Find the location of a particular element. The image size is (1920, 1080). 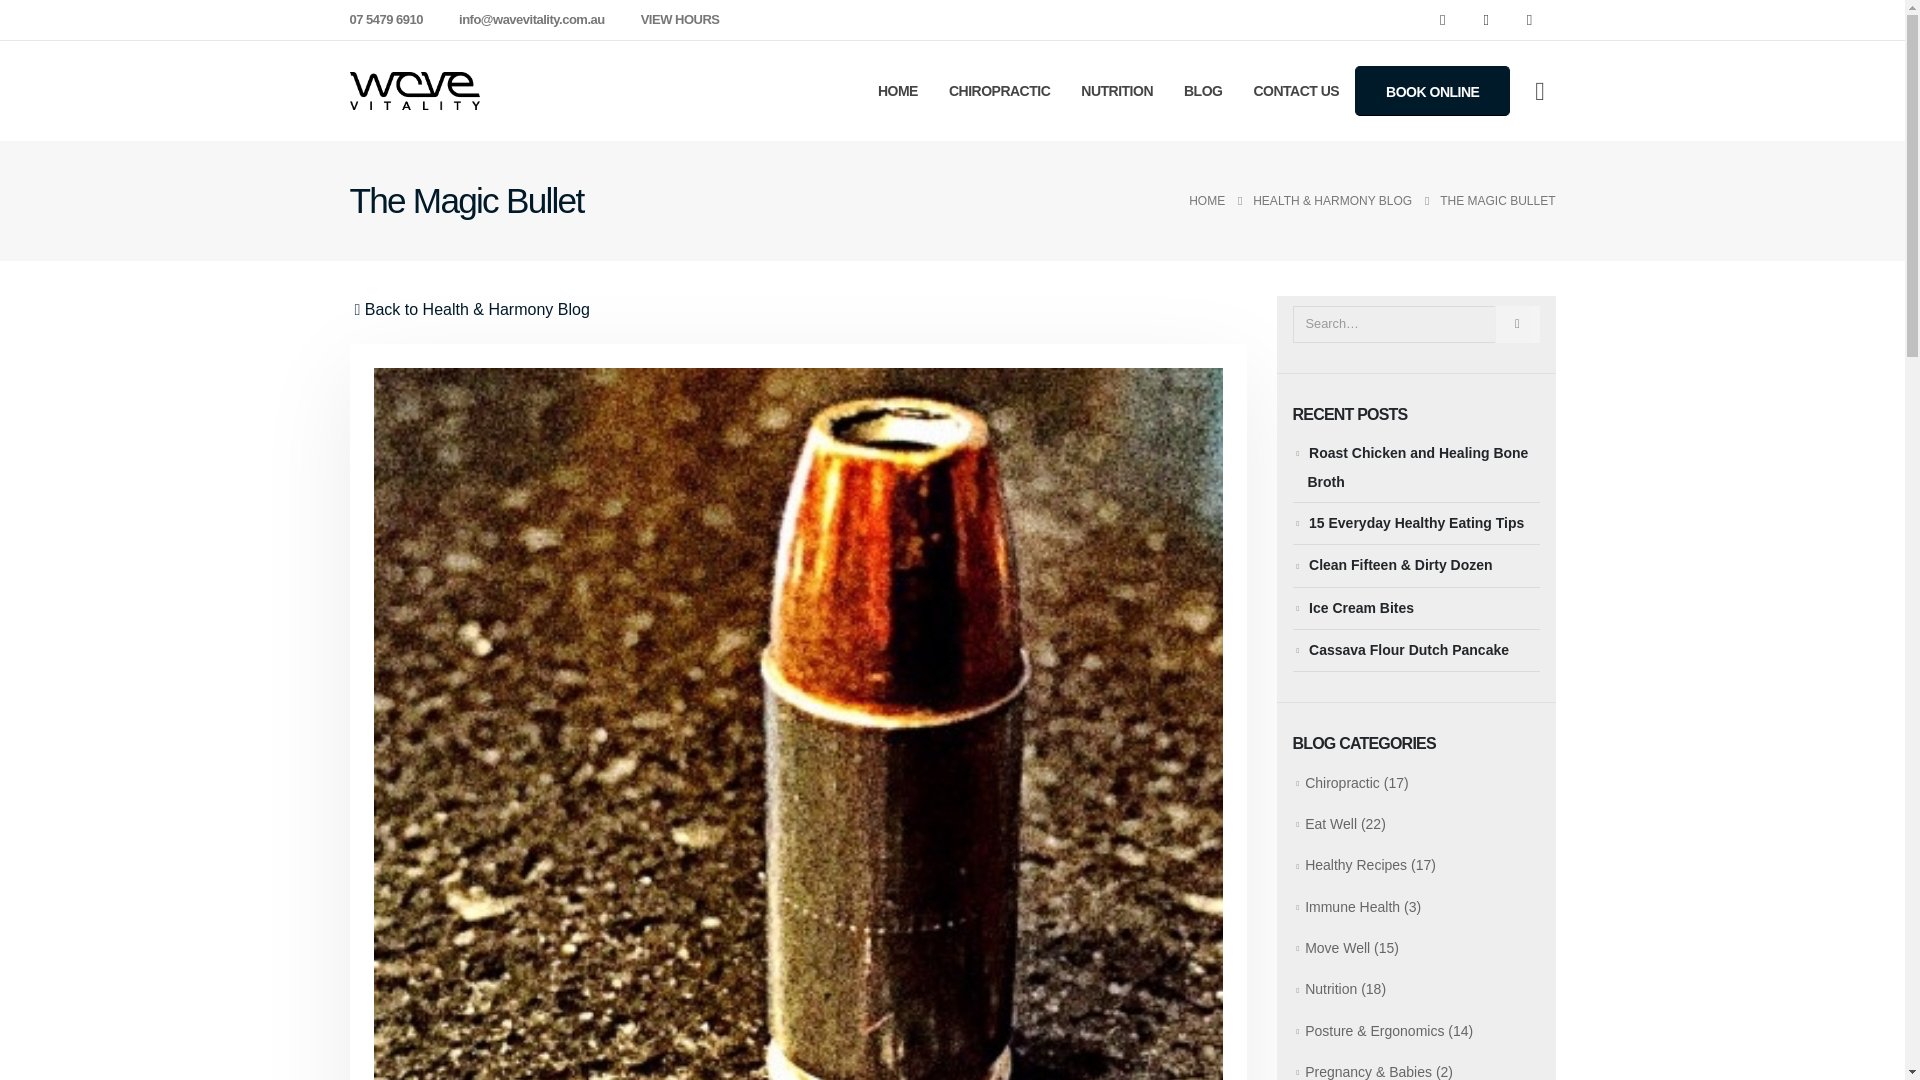

CONTACT US is located at coordinates (1296, 91).